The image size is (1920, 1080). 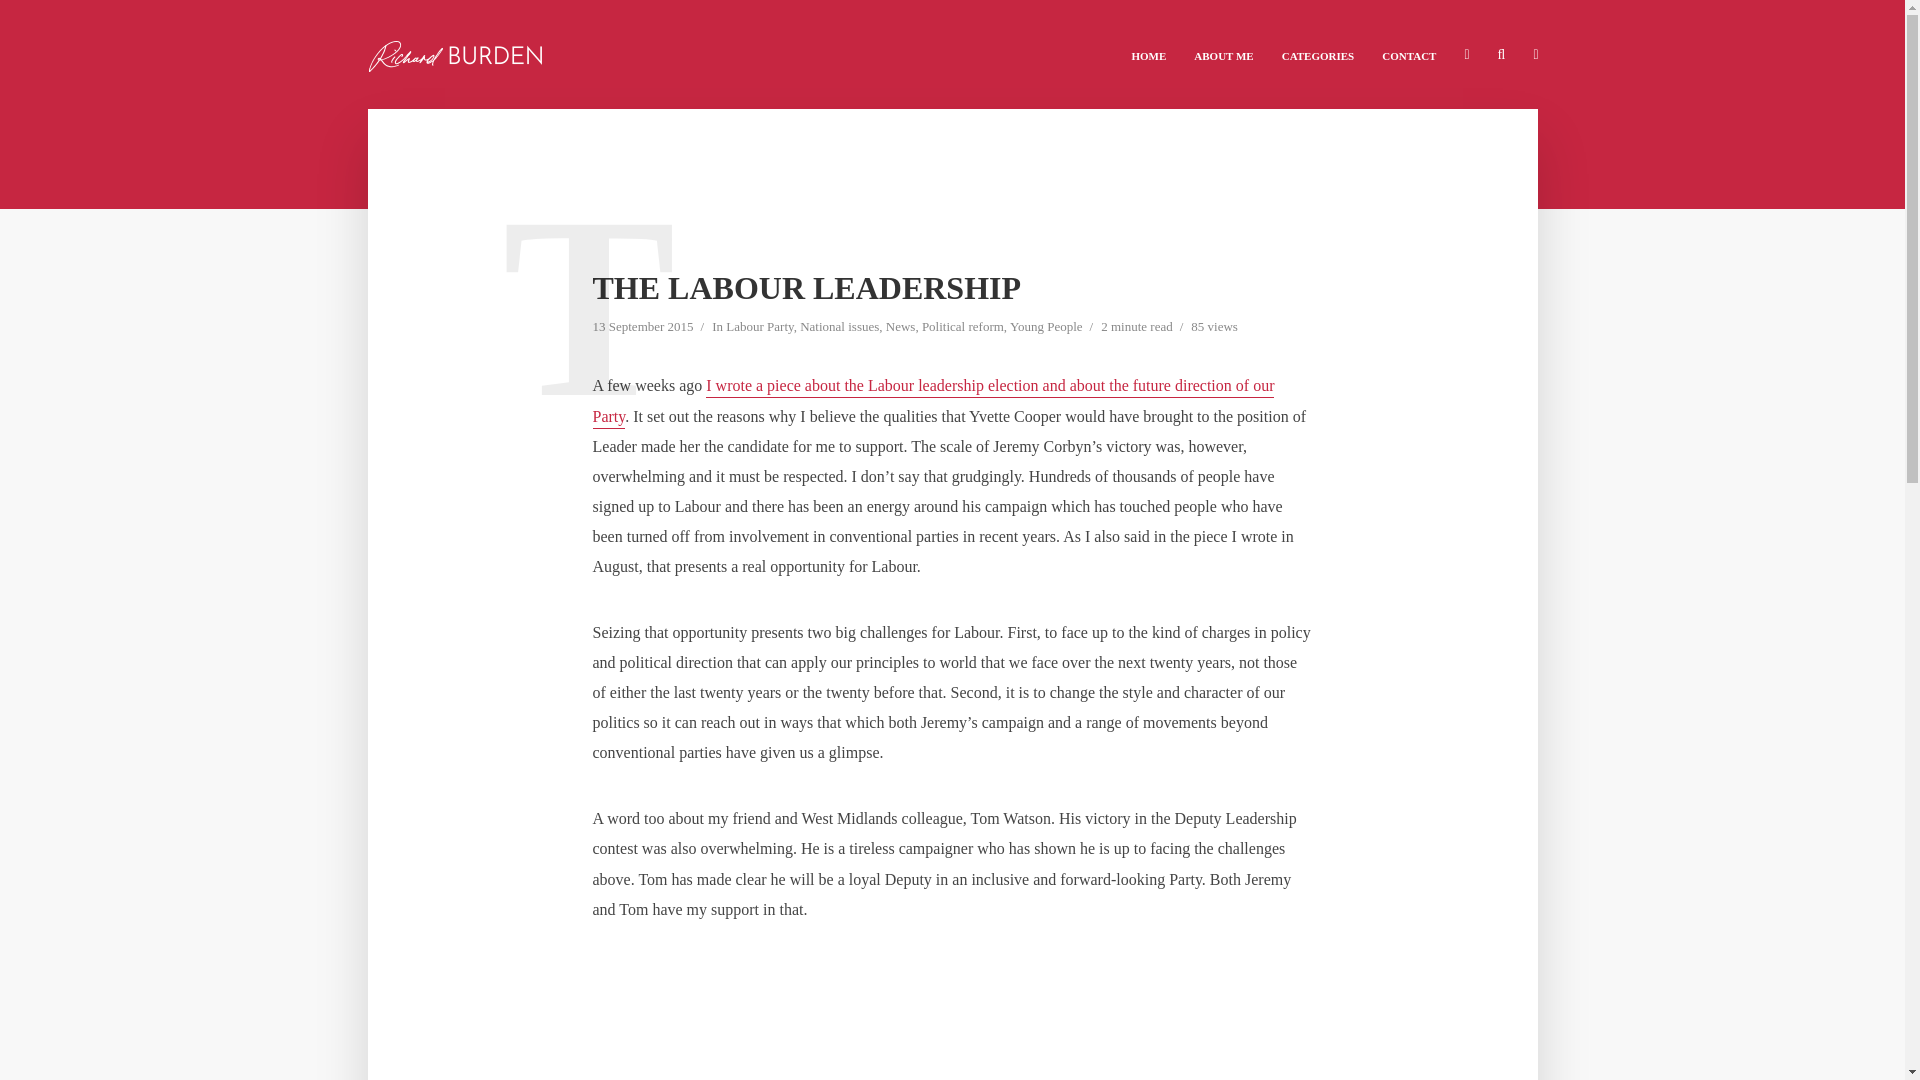 I want to click on HOME, so click(x=1148, y=54).